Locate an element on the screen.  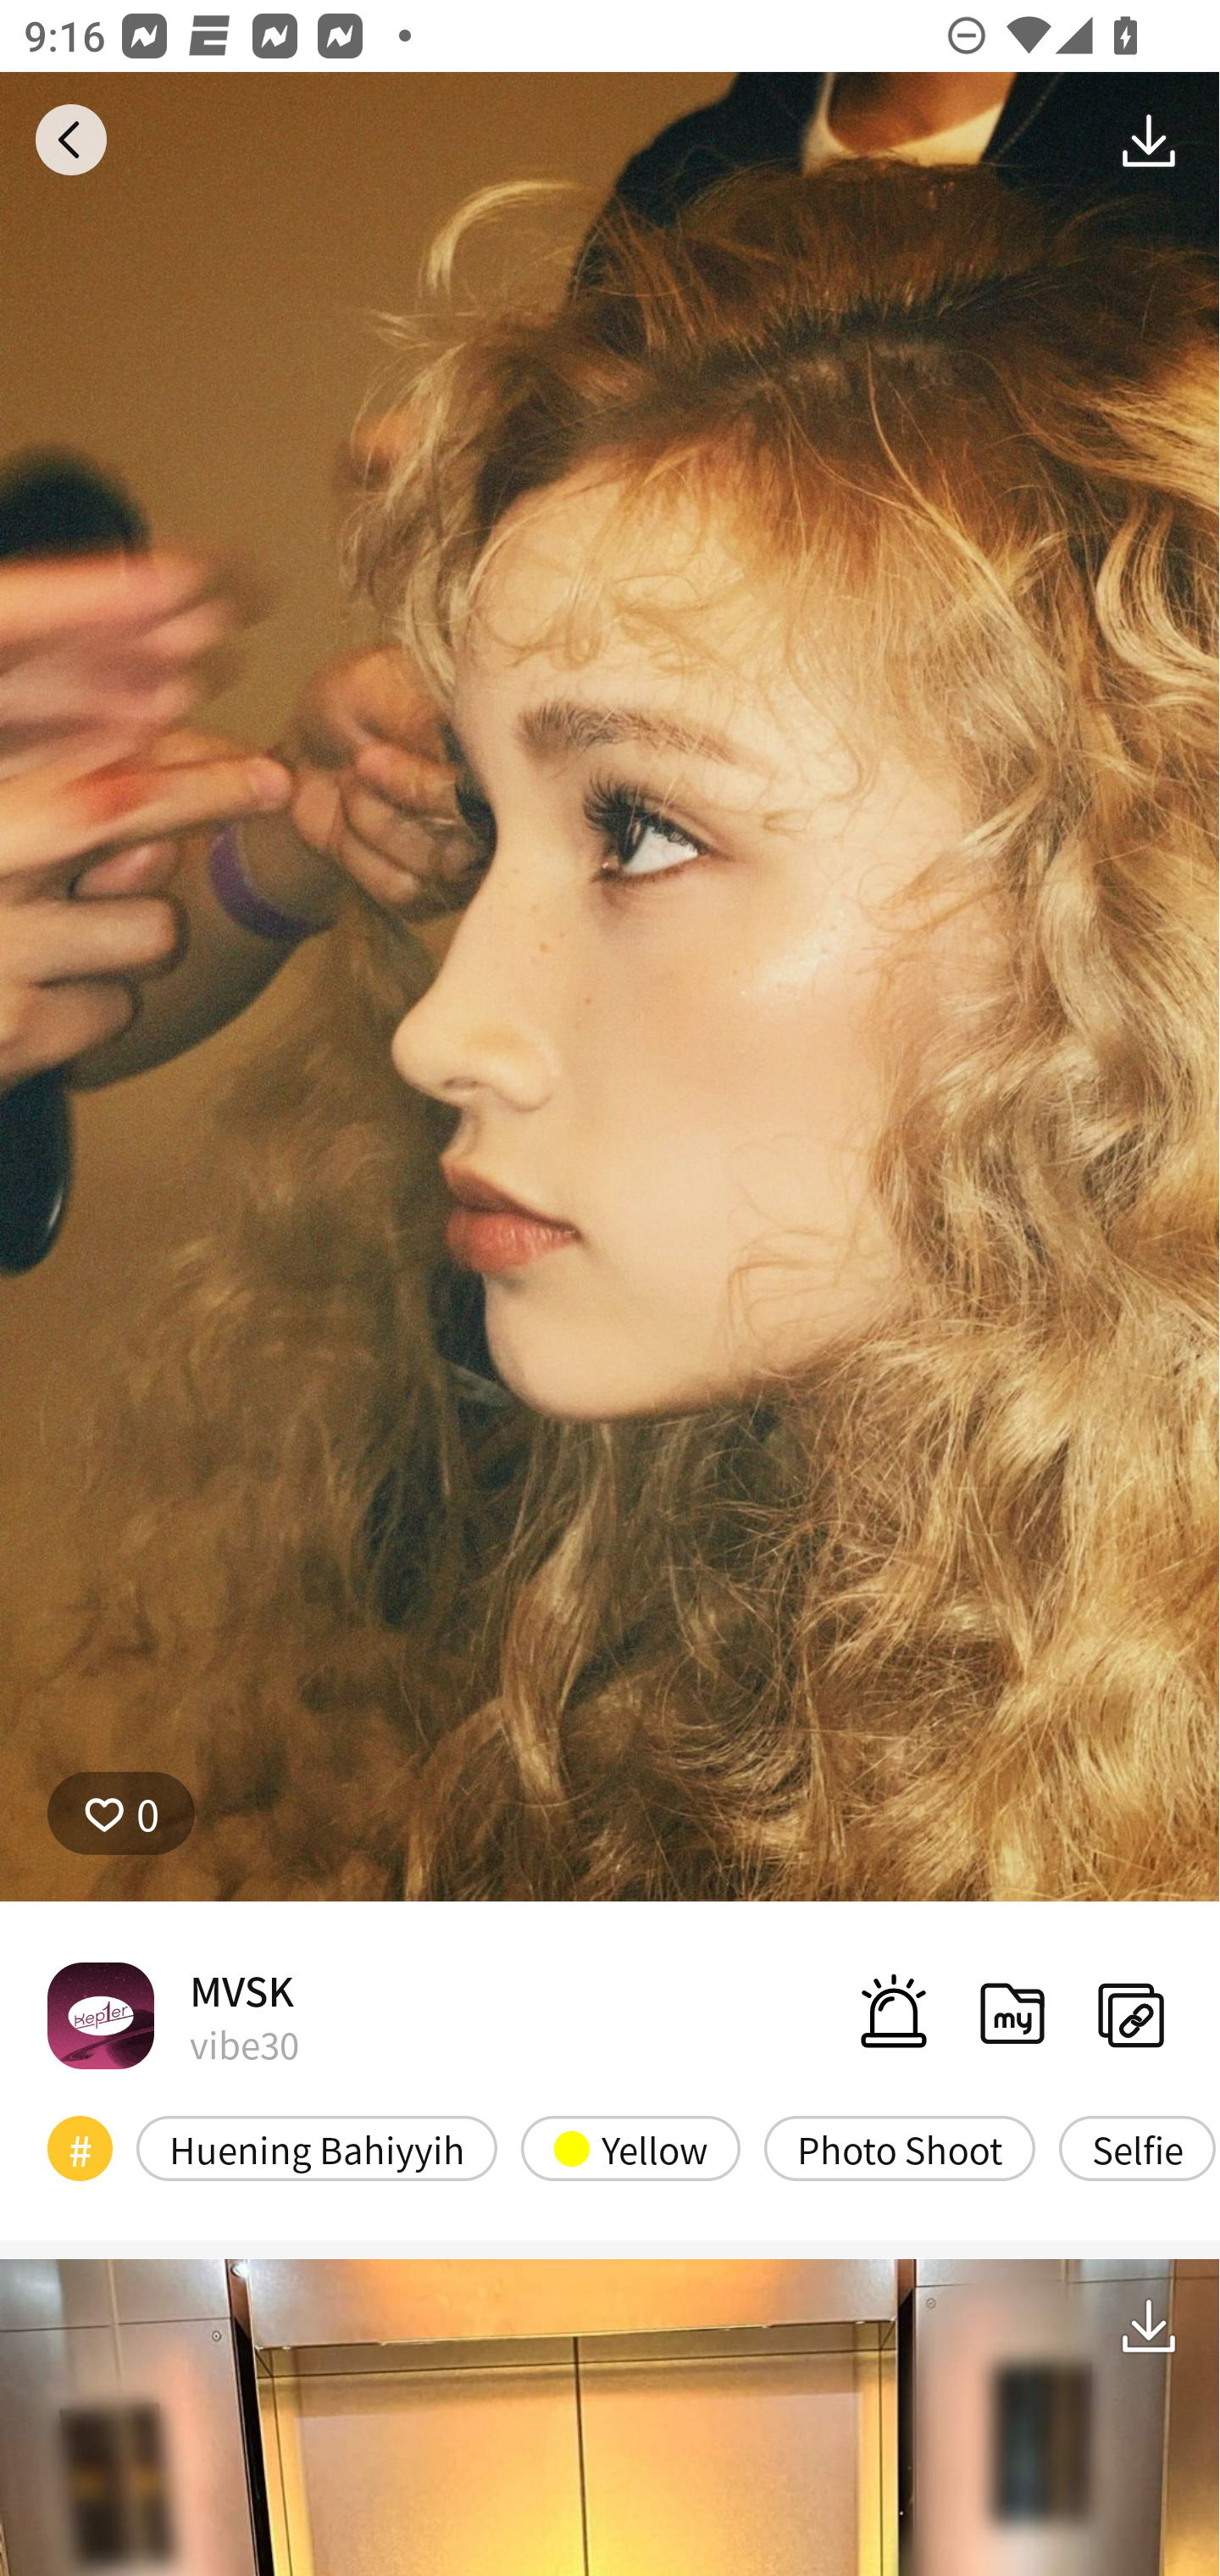
0 is located at coordinates (121, 1812).